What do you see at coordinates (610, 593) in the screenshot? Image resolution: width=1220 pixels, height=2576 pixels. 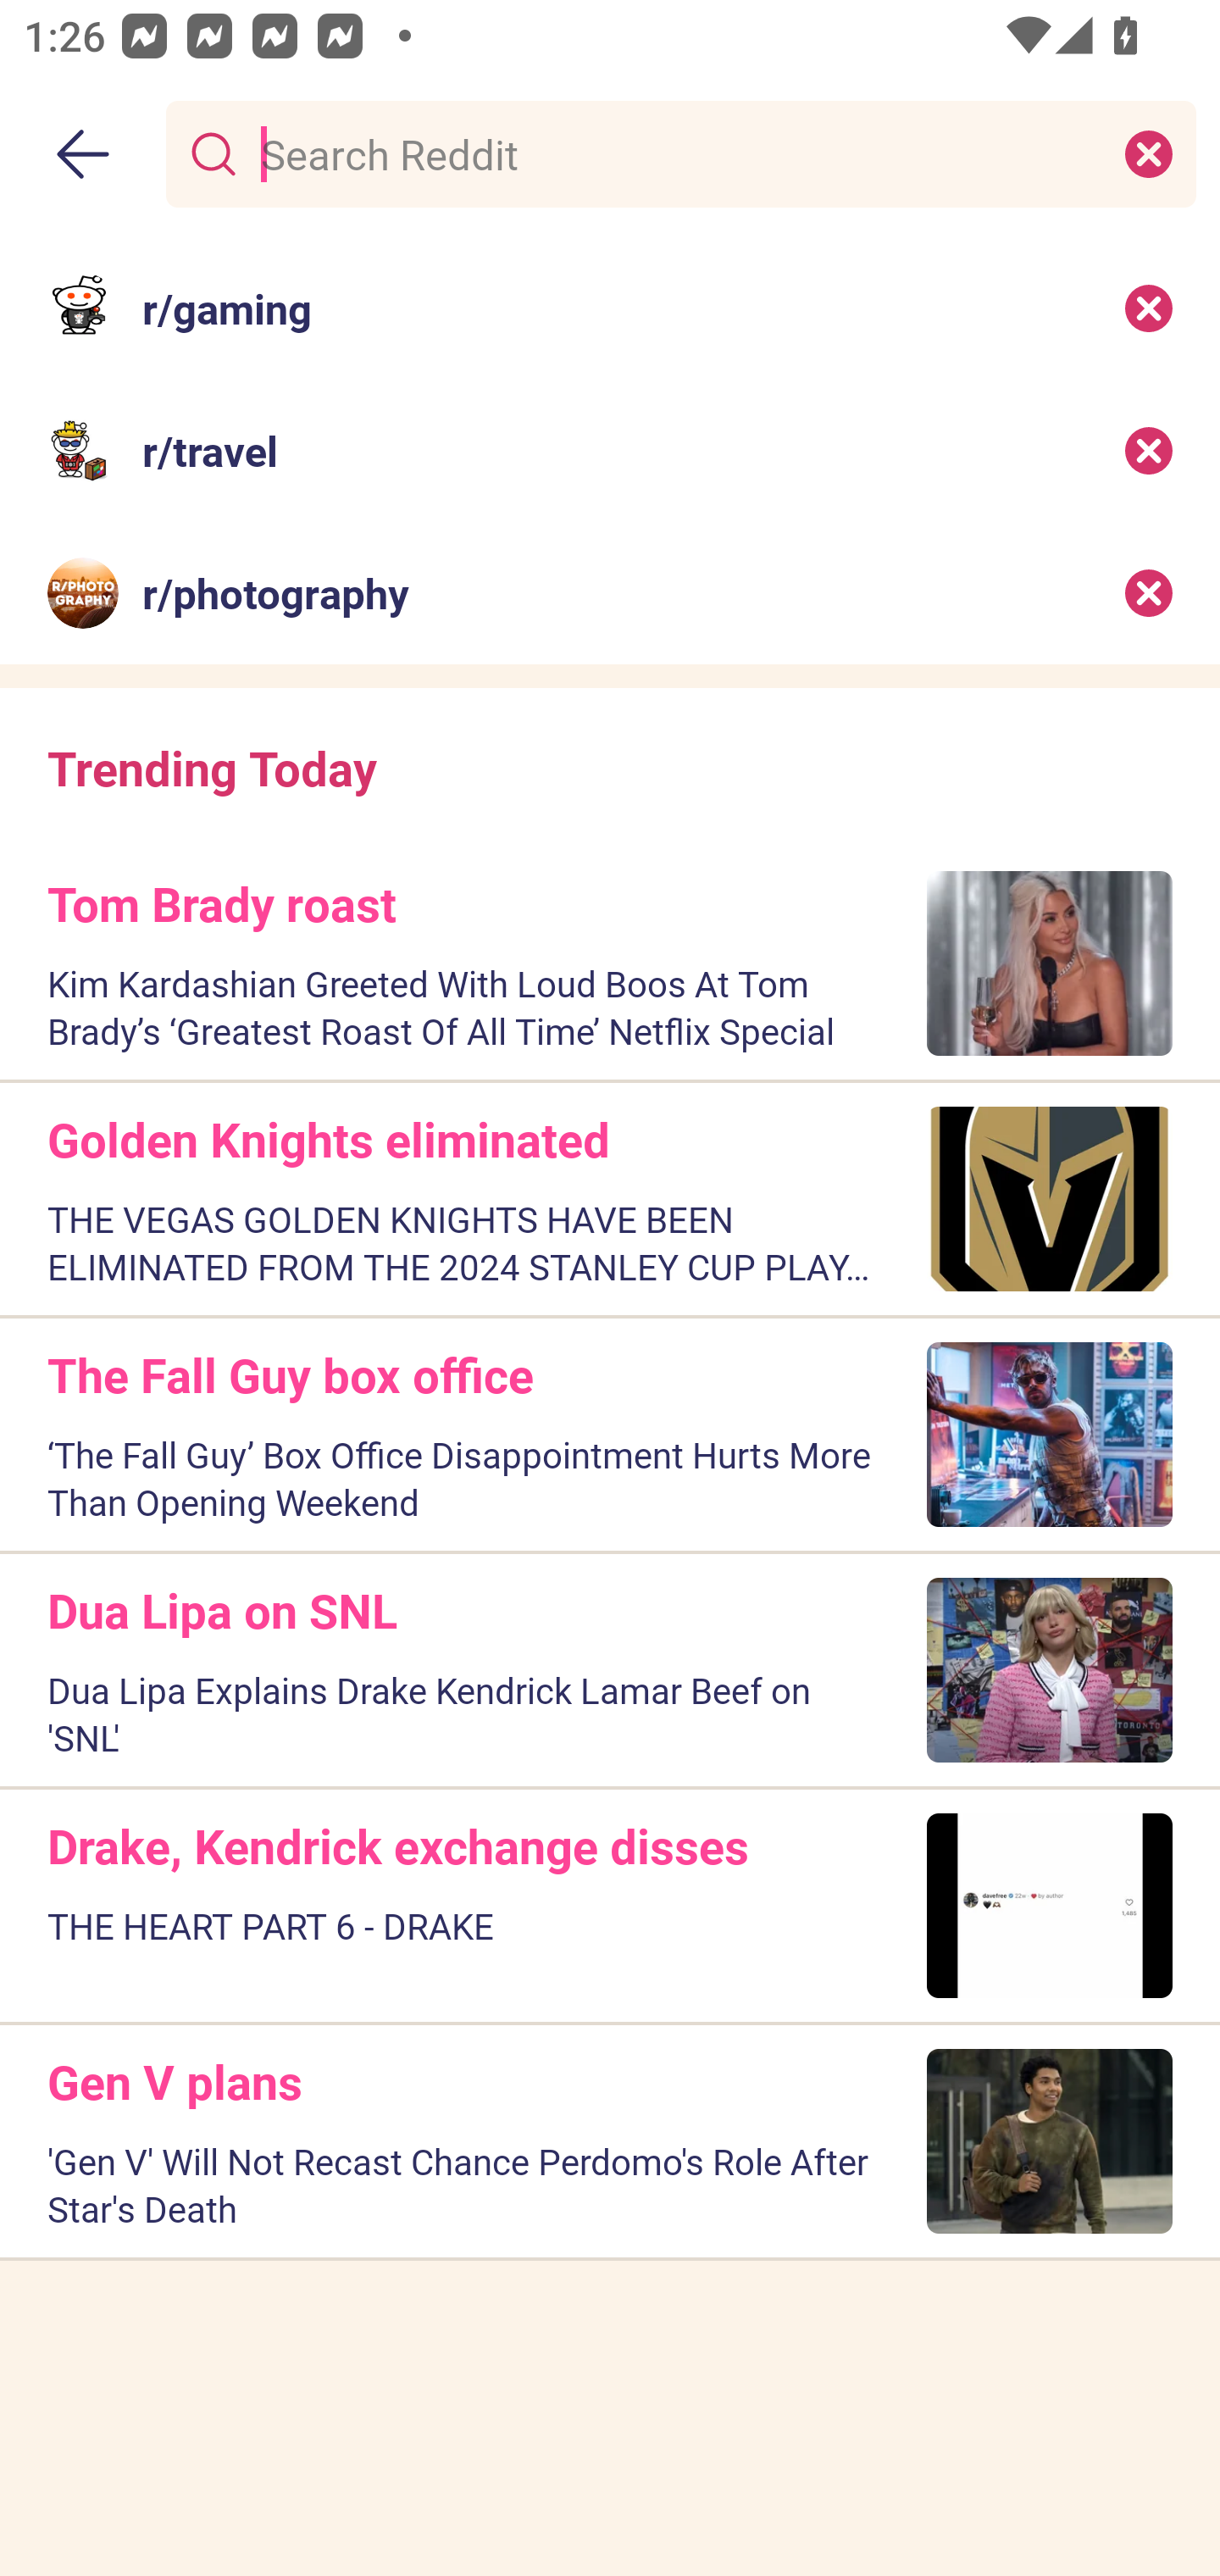 I see `r/photography Recent search: r/photography Remove` at bounding box center [610, 593].